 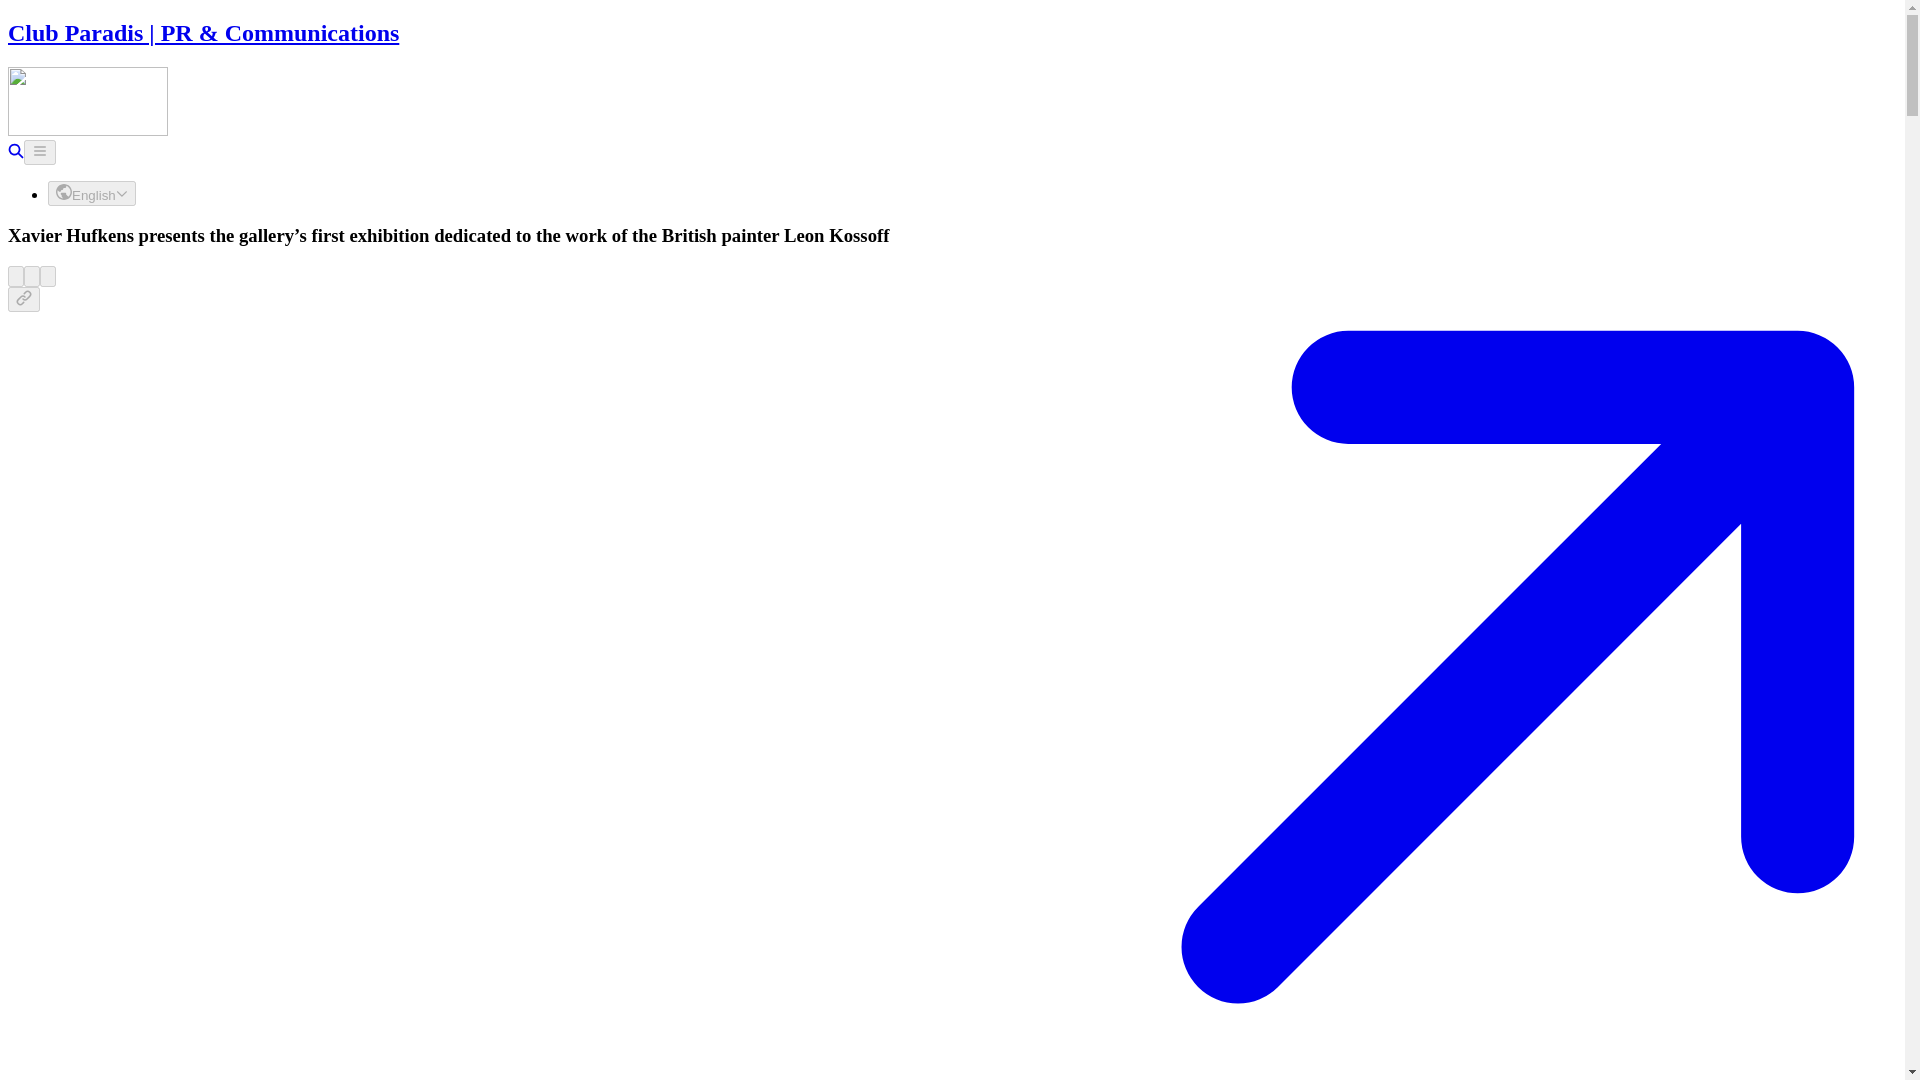 I want to click on Search, so click(x=15, y=153).